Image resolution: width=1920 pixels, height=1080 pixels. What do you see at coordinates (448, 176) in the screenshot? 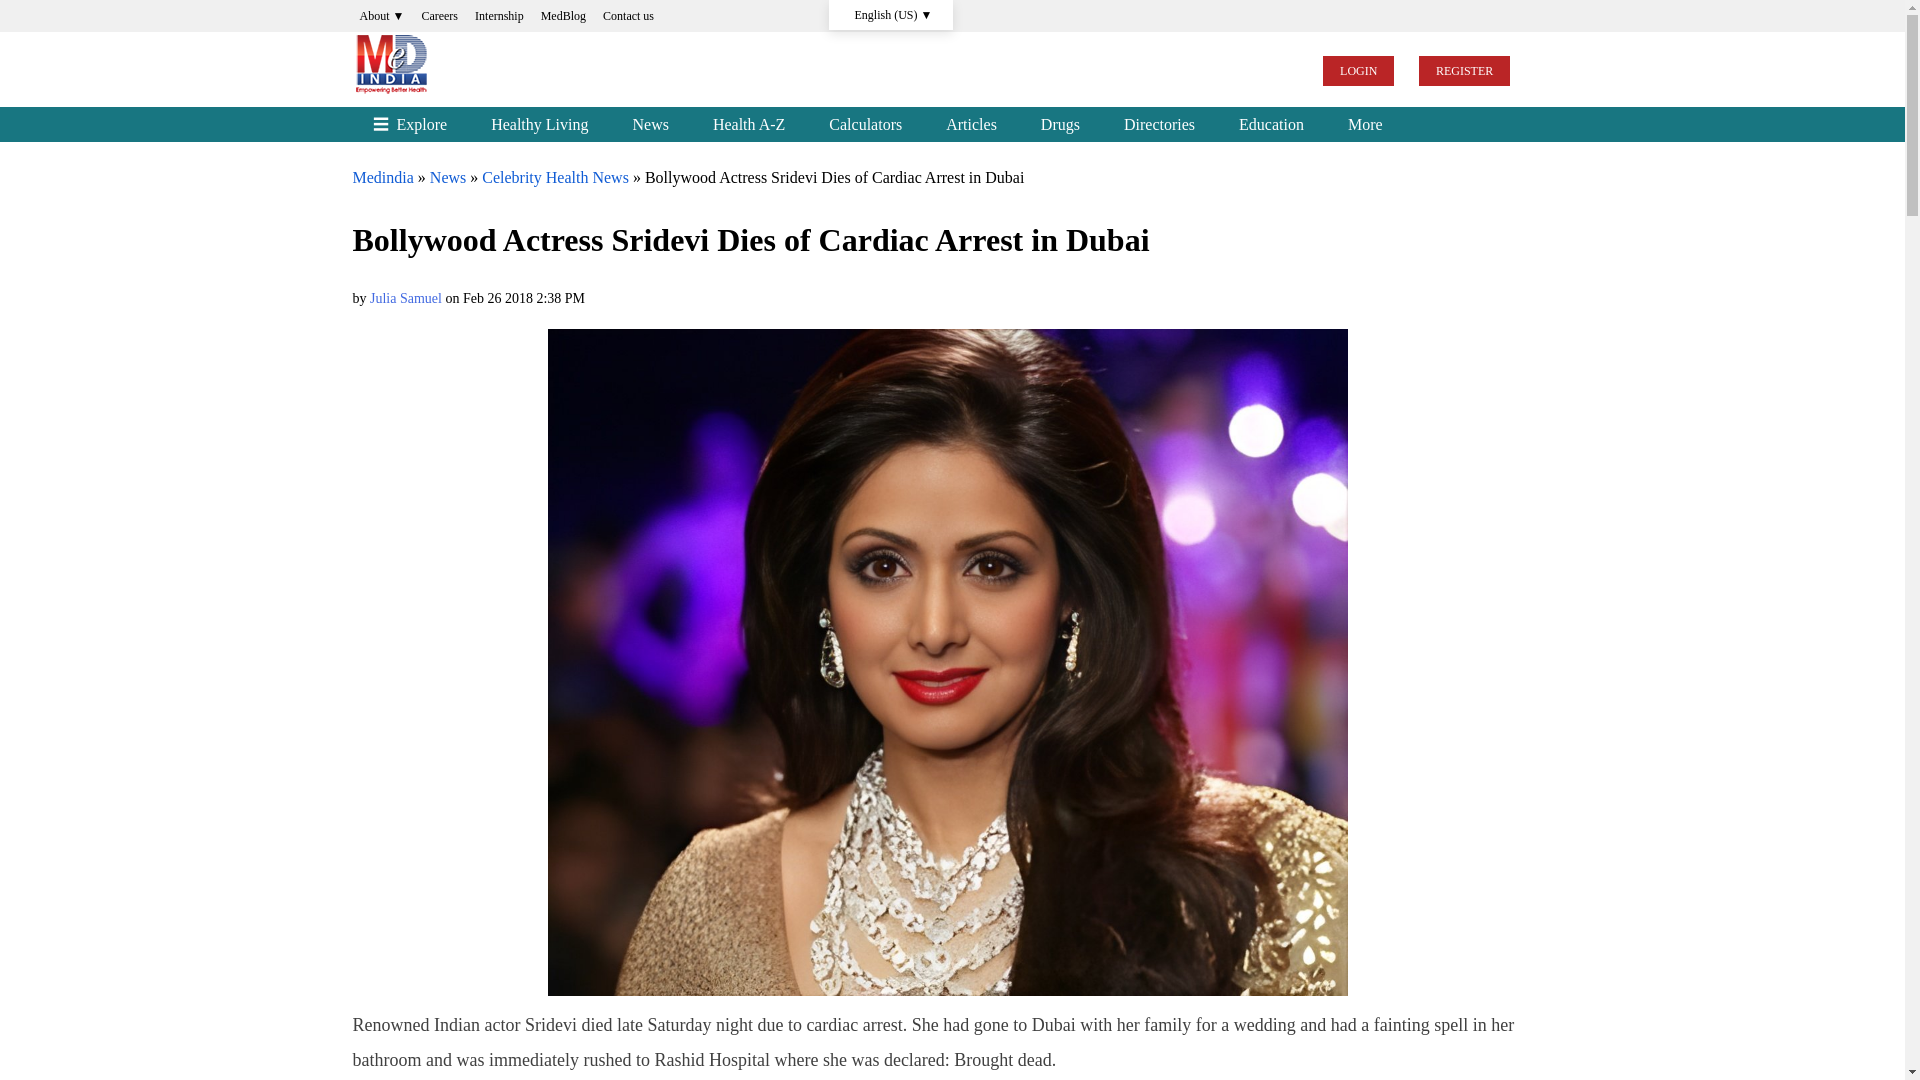
I see `News` at bounding box center [448, 176].